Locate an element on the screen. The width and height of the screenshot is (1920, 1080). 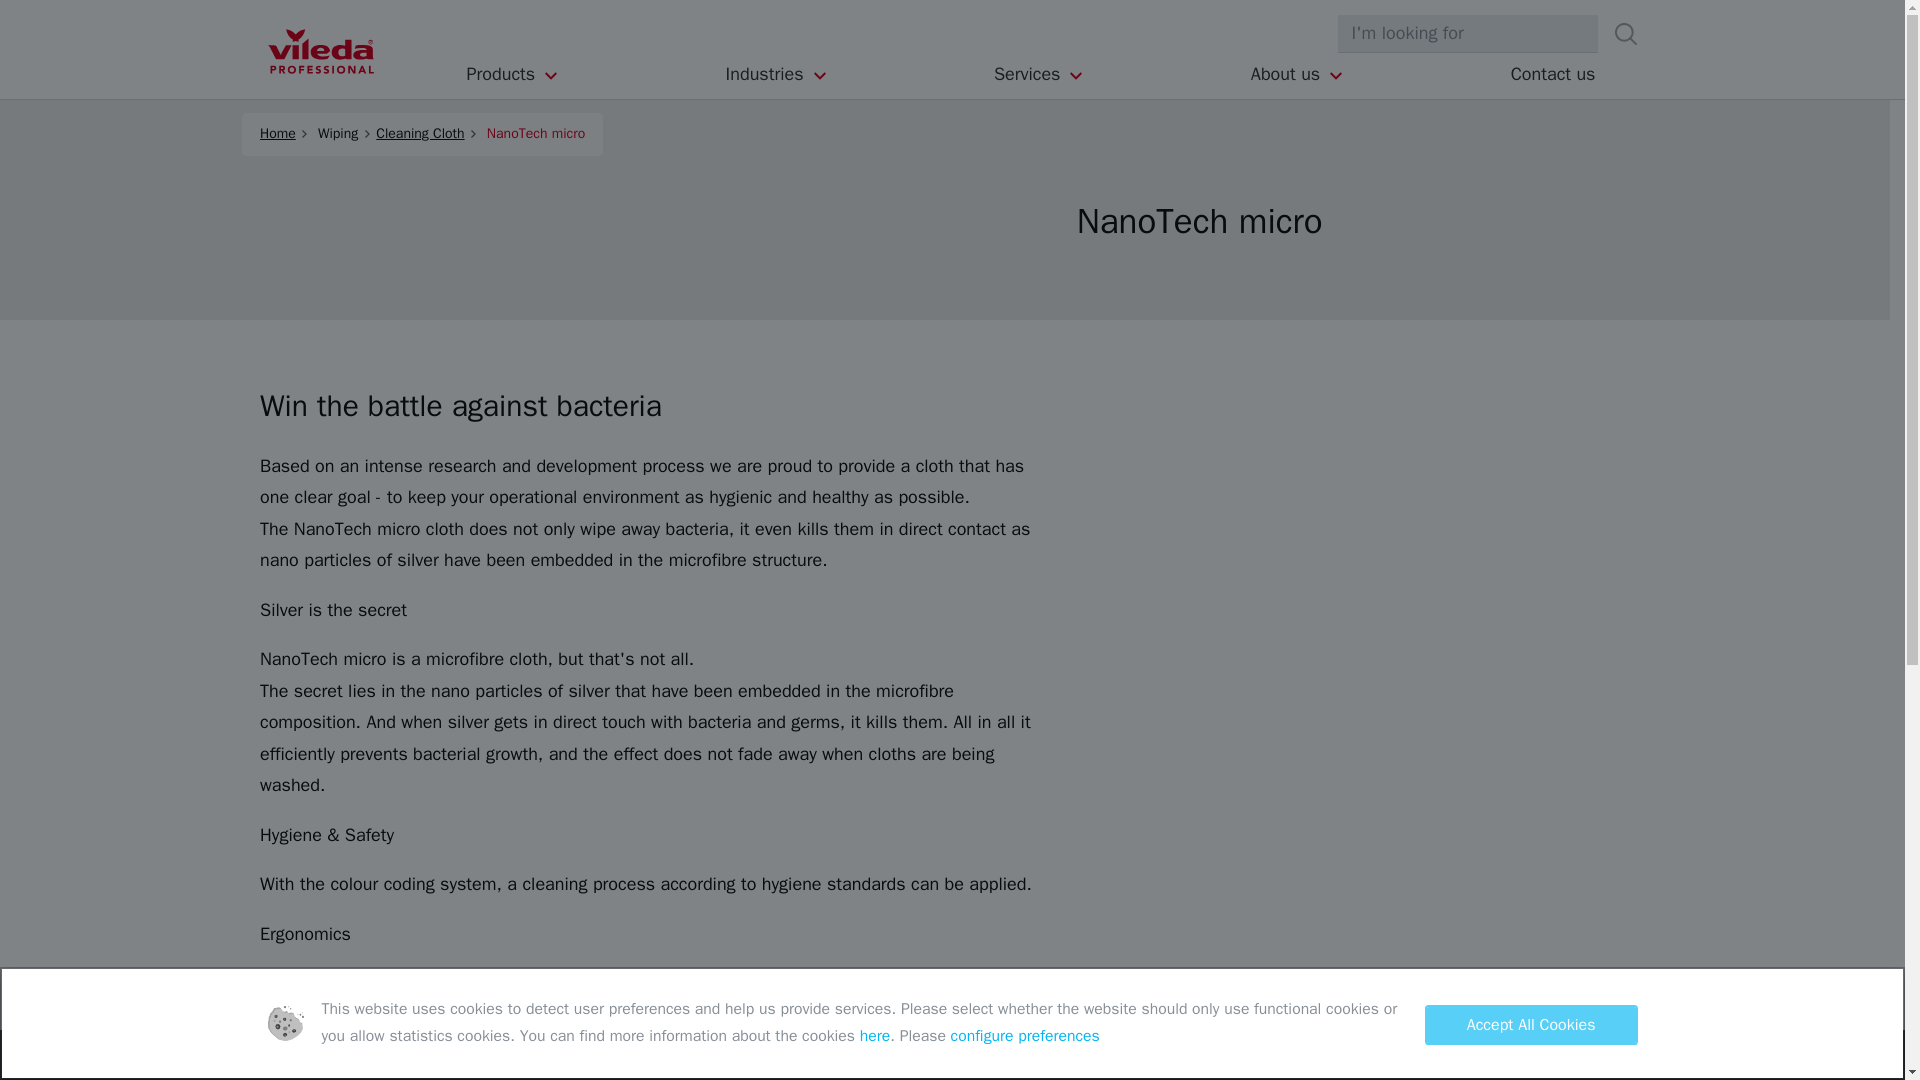
Products is located at coordinates (513, 74).